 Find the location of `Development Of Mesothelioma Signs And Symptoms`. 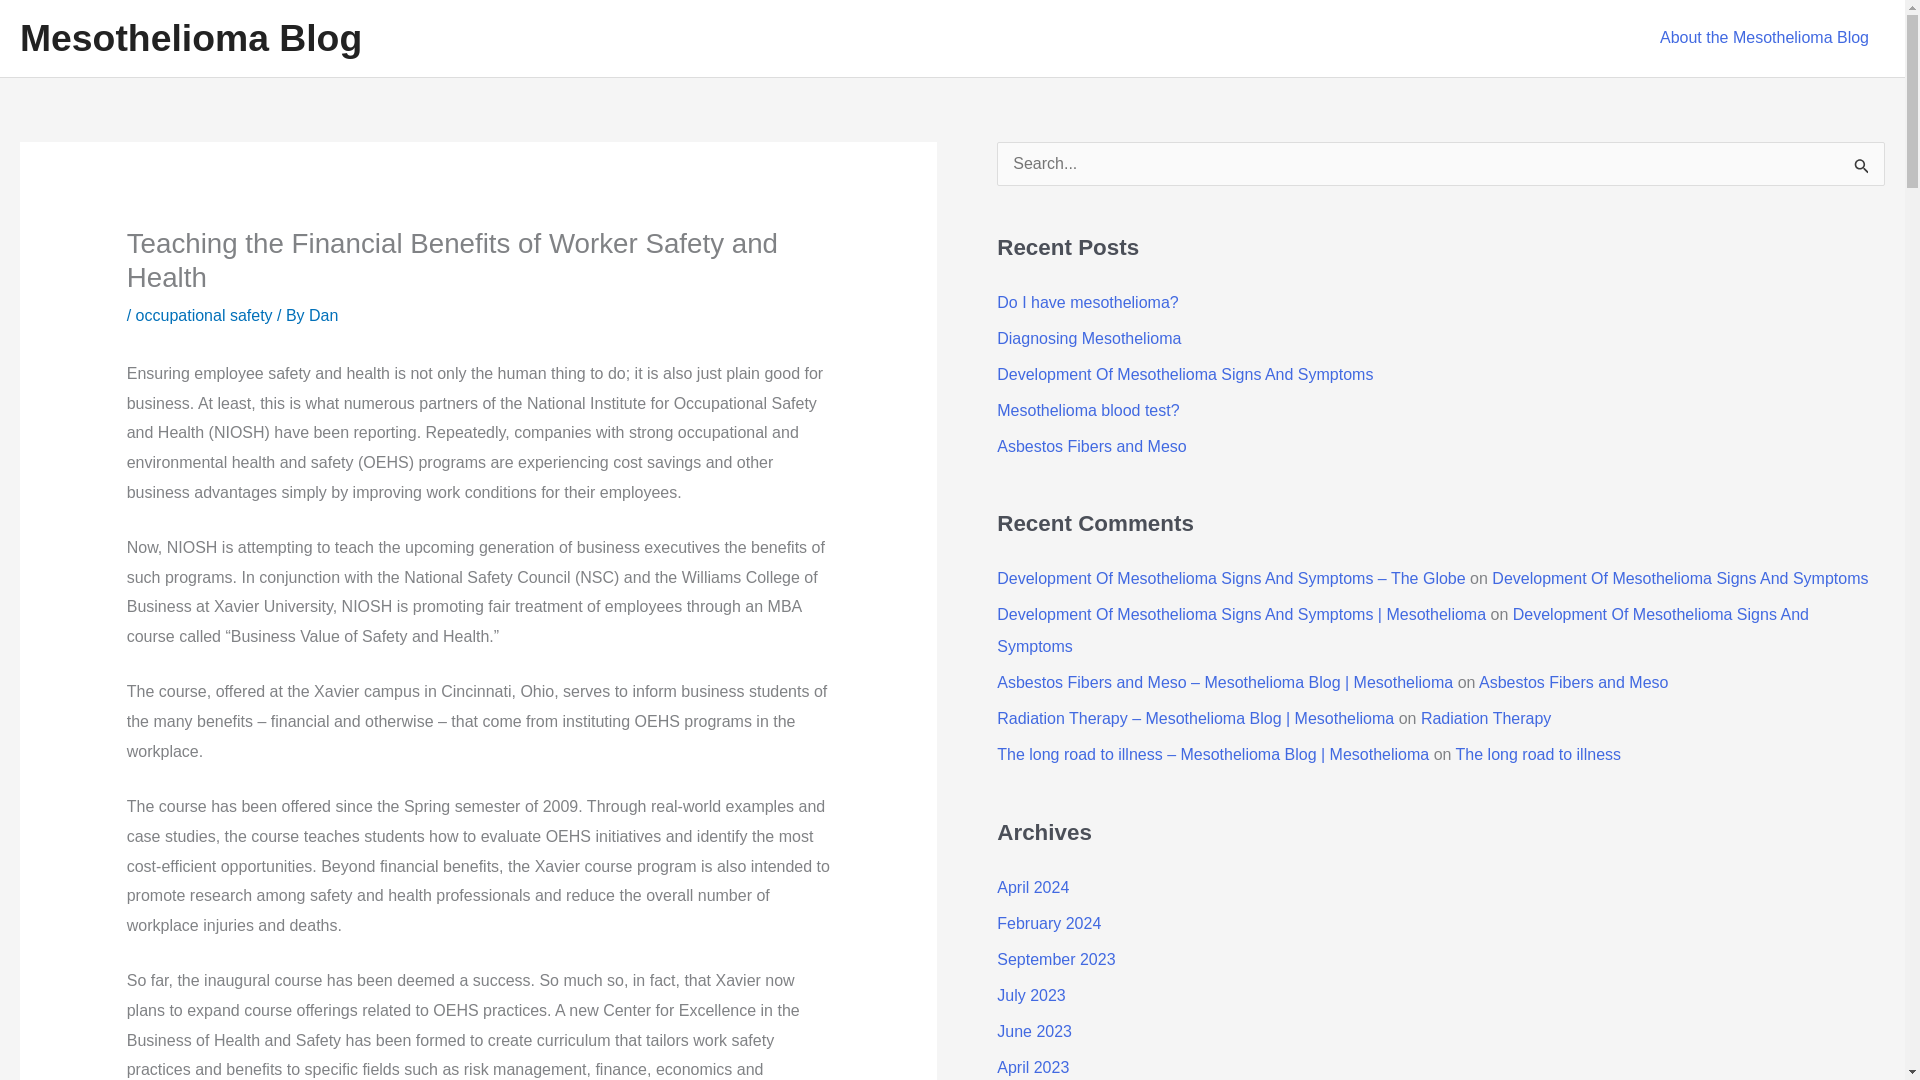

Development Of Mesothelioma Signs And Symptoms is located at coordinates (1680, 578).